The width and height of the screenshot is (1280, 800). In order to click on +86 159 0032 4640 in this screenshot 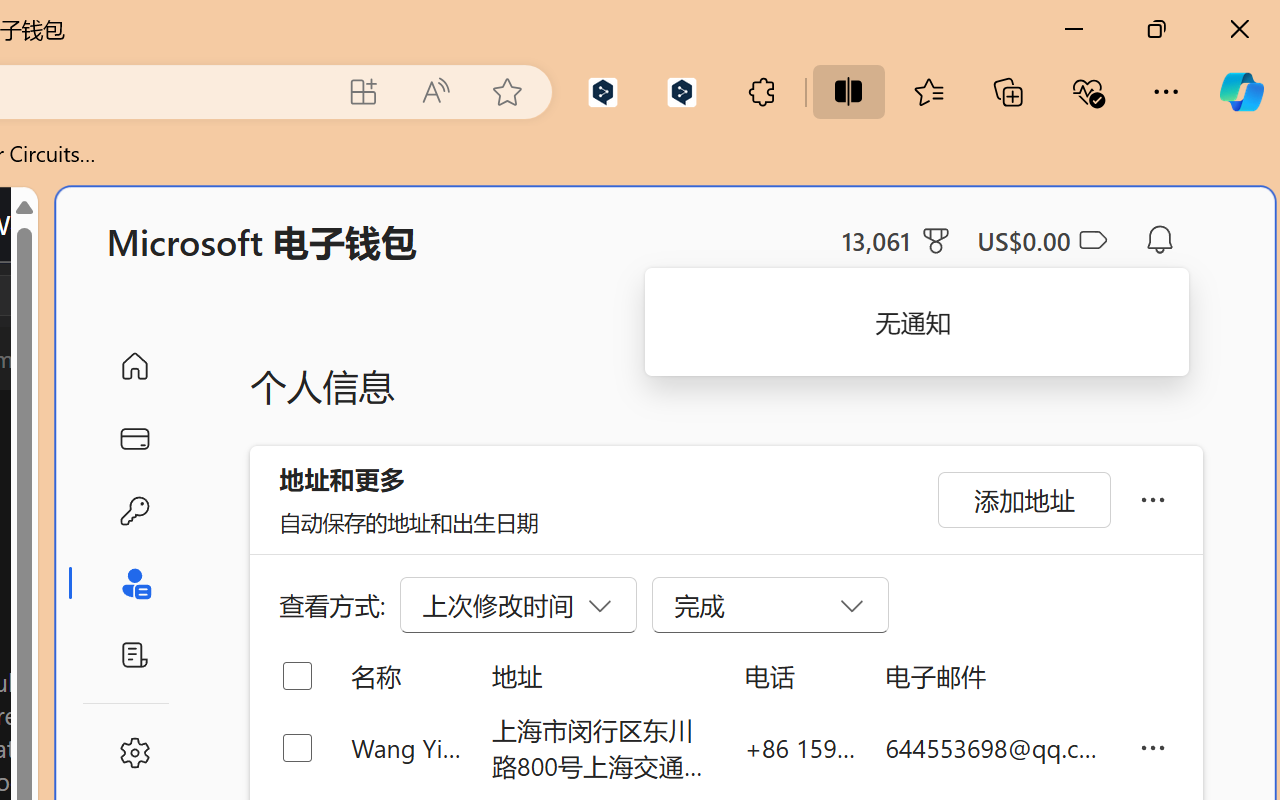, I will do `click(800, 748)`.